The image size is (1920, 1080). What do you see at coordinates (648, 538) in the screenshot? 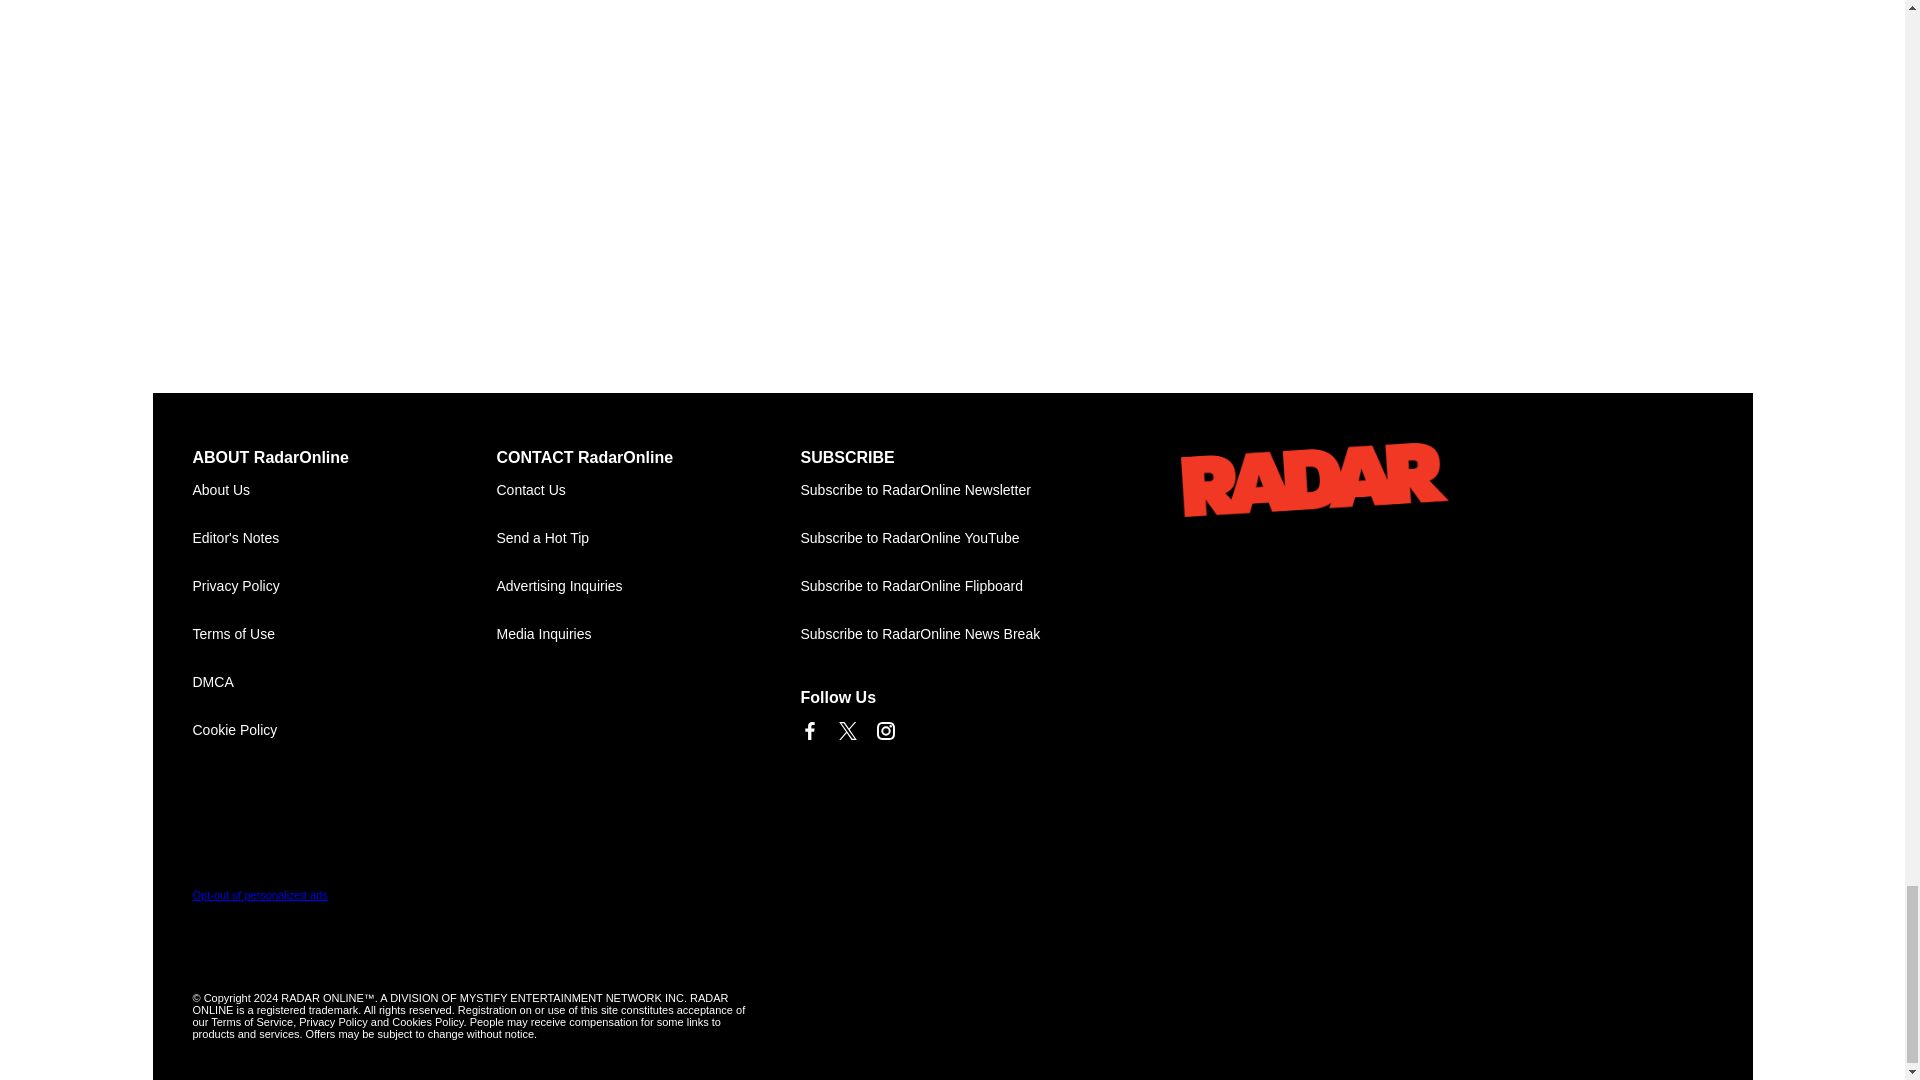
I see `Send a Hot Tip` at bounding box center [648, 538].